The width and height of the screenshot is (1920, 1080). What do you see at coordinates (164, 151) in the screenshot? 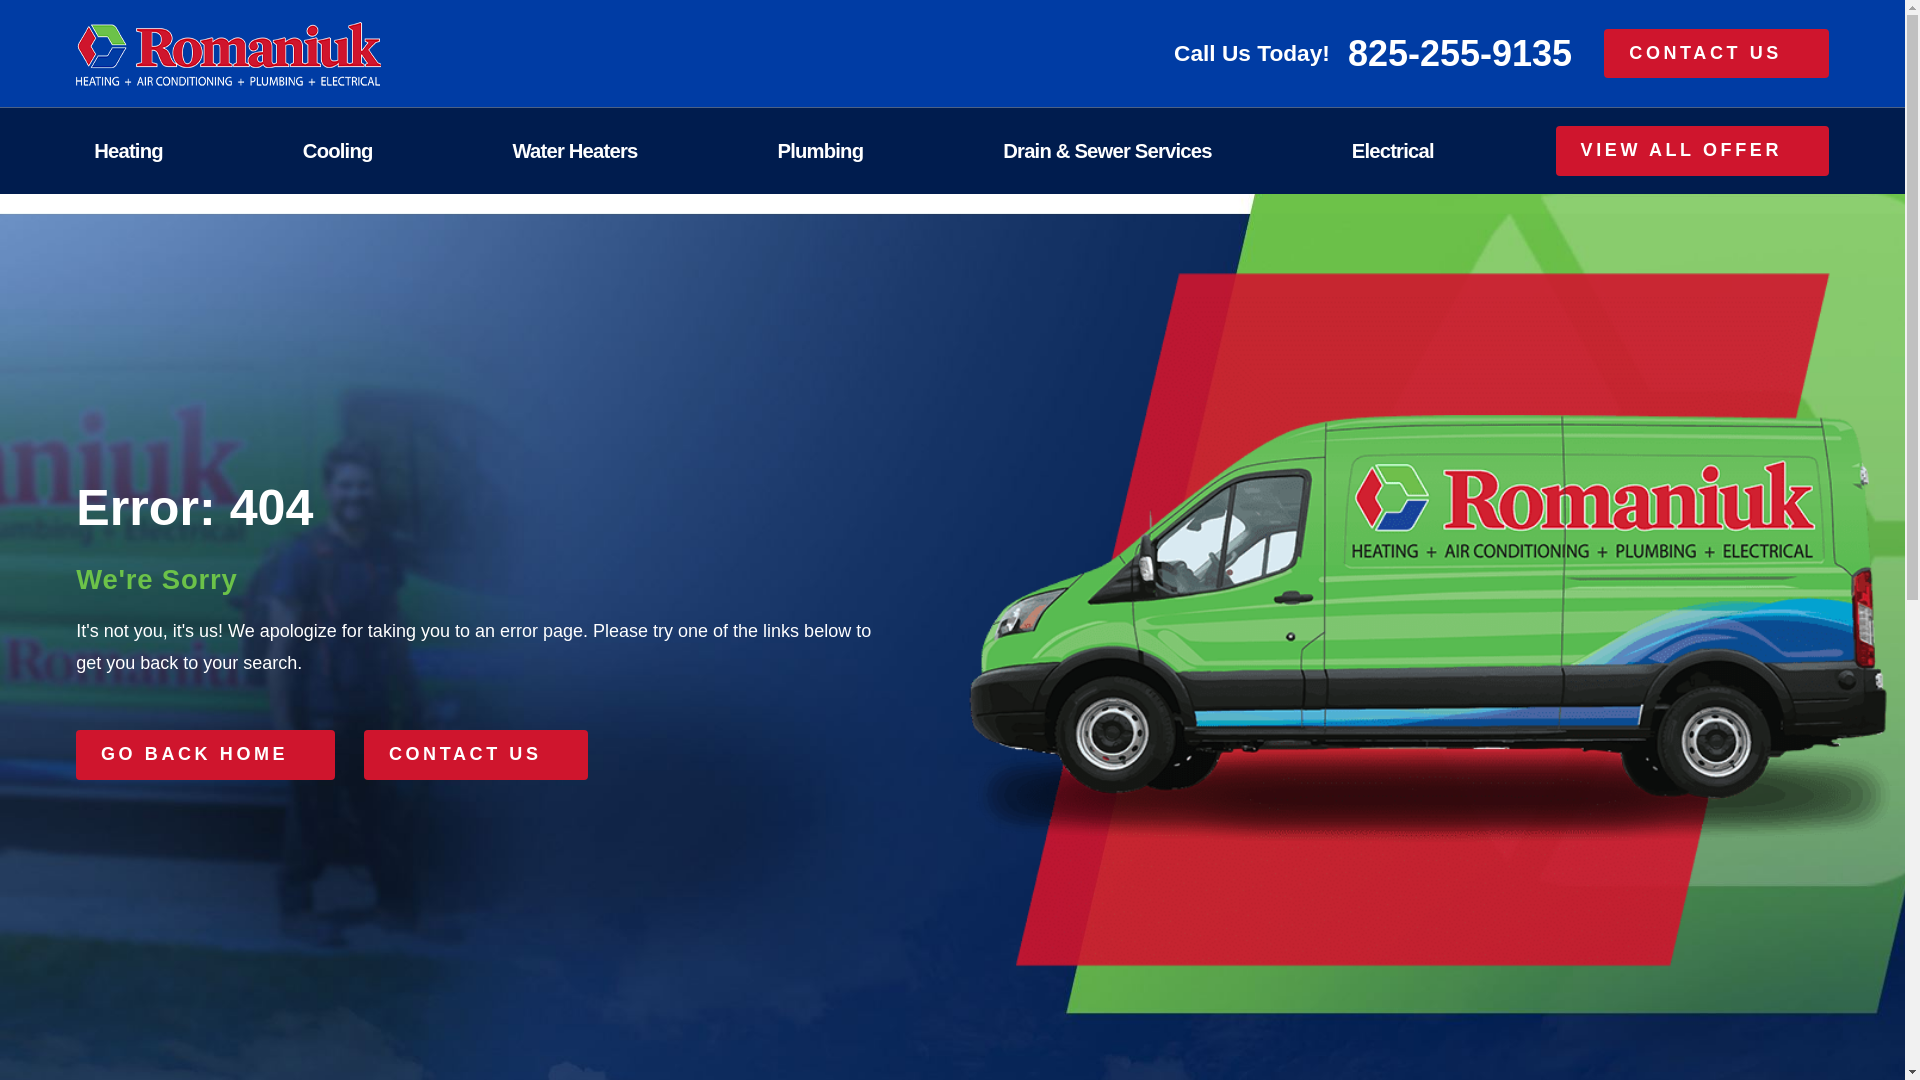
I see `Heating` at bounding box center [164, 151].